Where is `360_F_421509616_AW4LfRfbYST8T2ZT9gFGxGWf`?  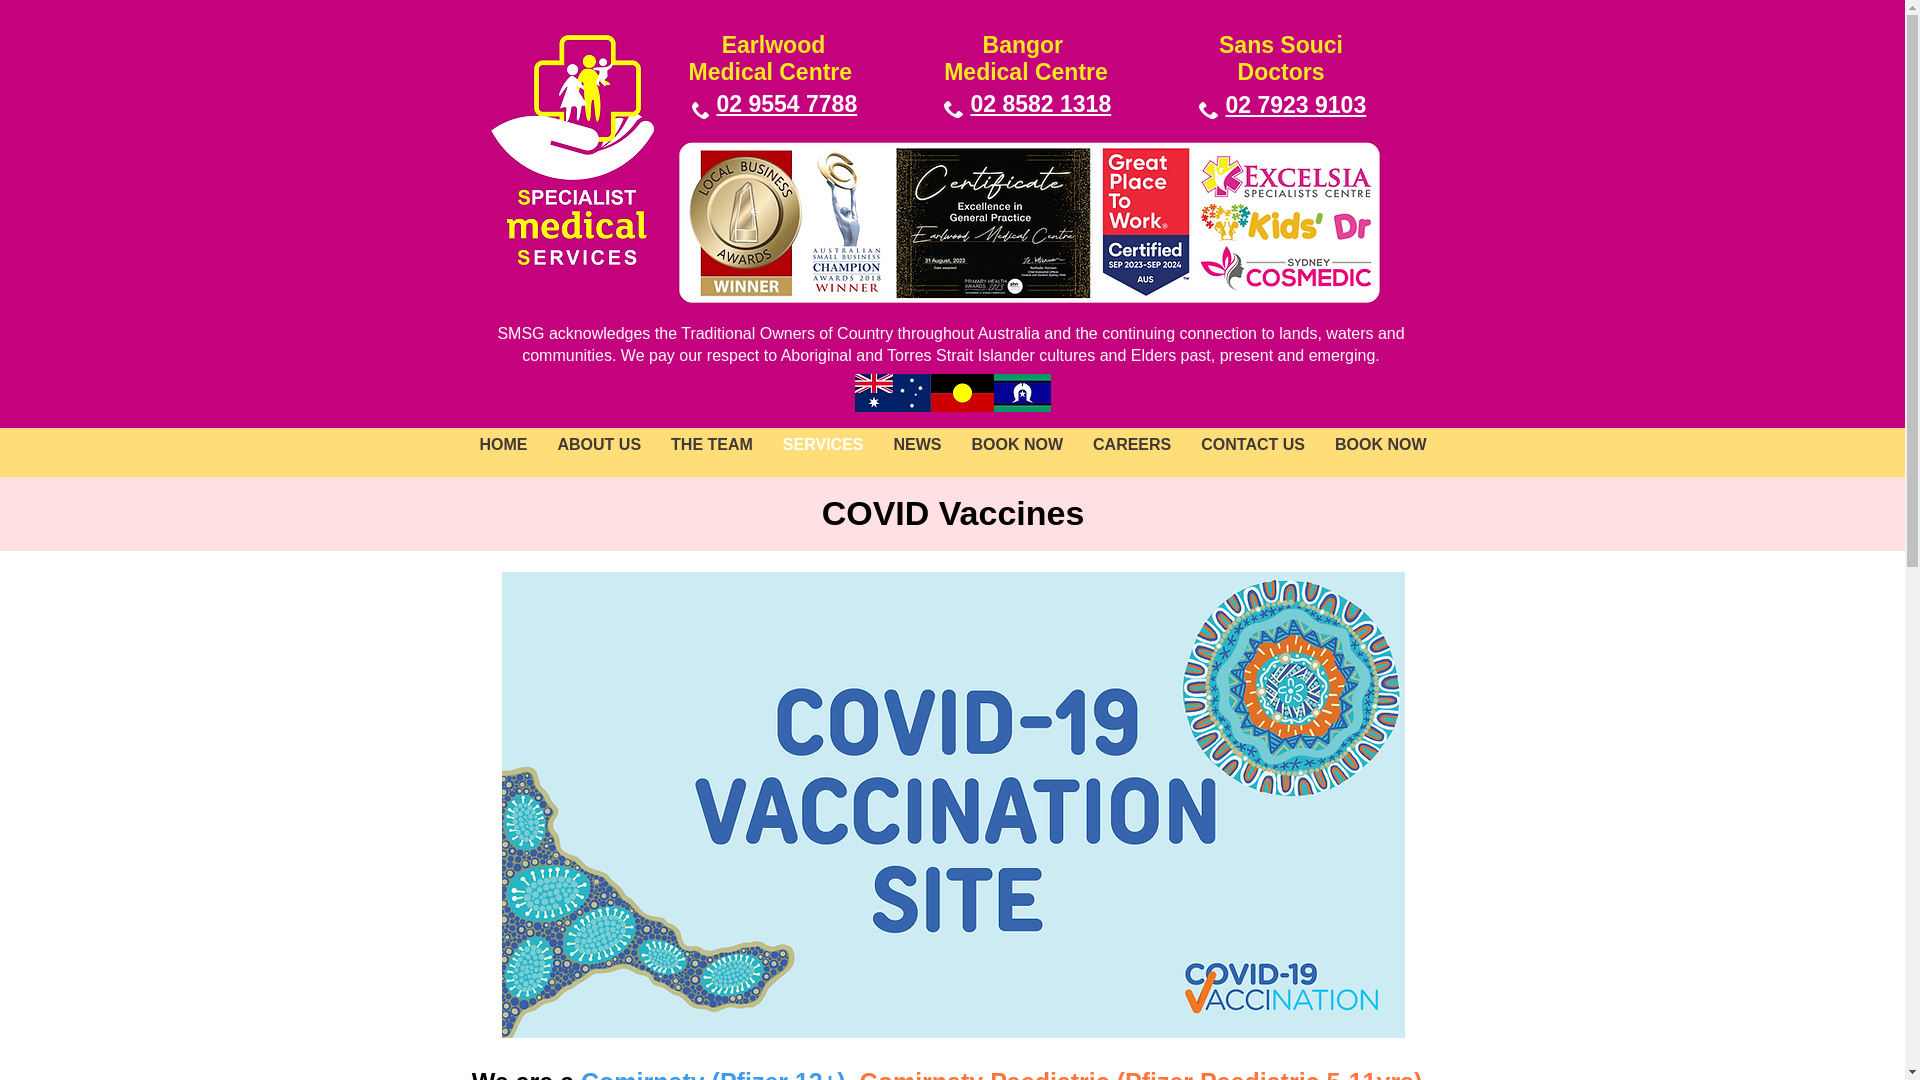 360_F_421509616_AW4LfRfbYST8T2ZT9gFGxGWf is located at coordinates (1150, 220).